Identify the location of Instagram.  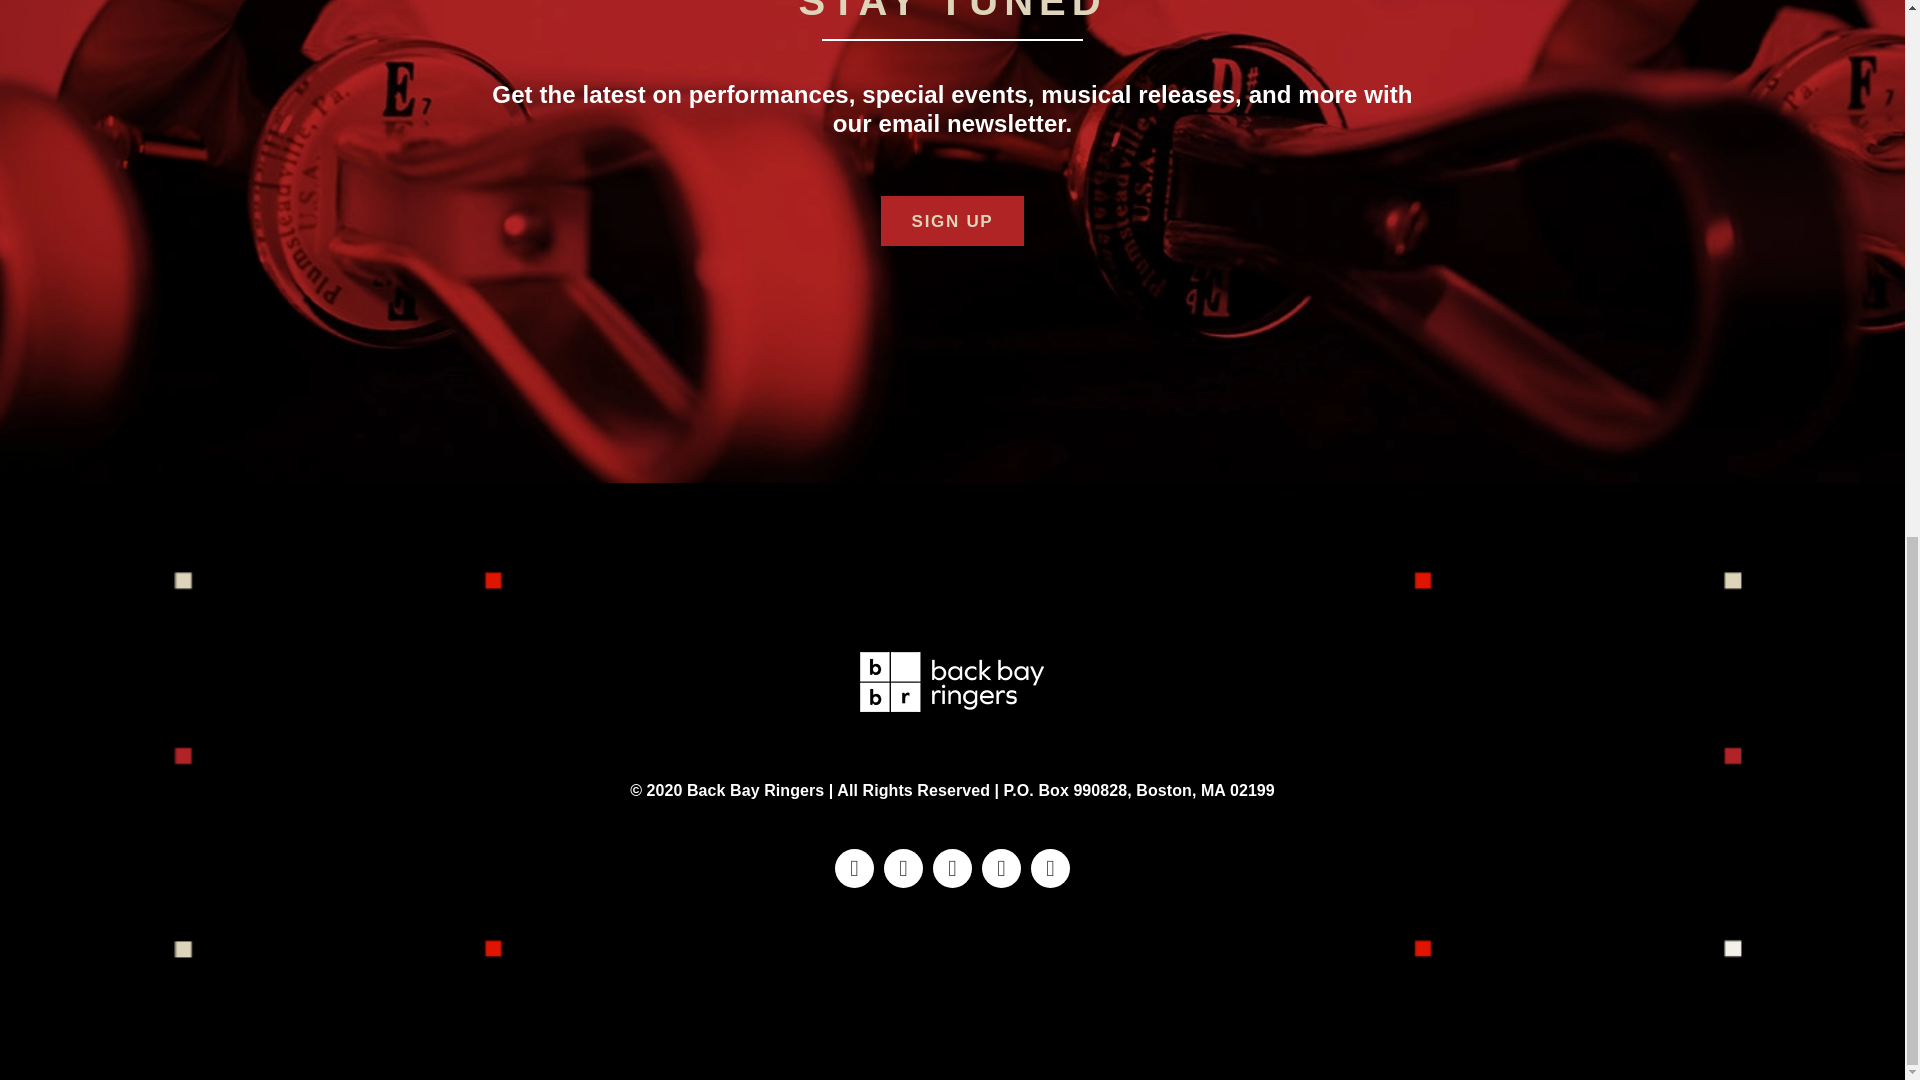
(903, 868).